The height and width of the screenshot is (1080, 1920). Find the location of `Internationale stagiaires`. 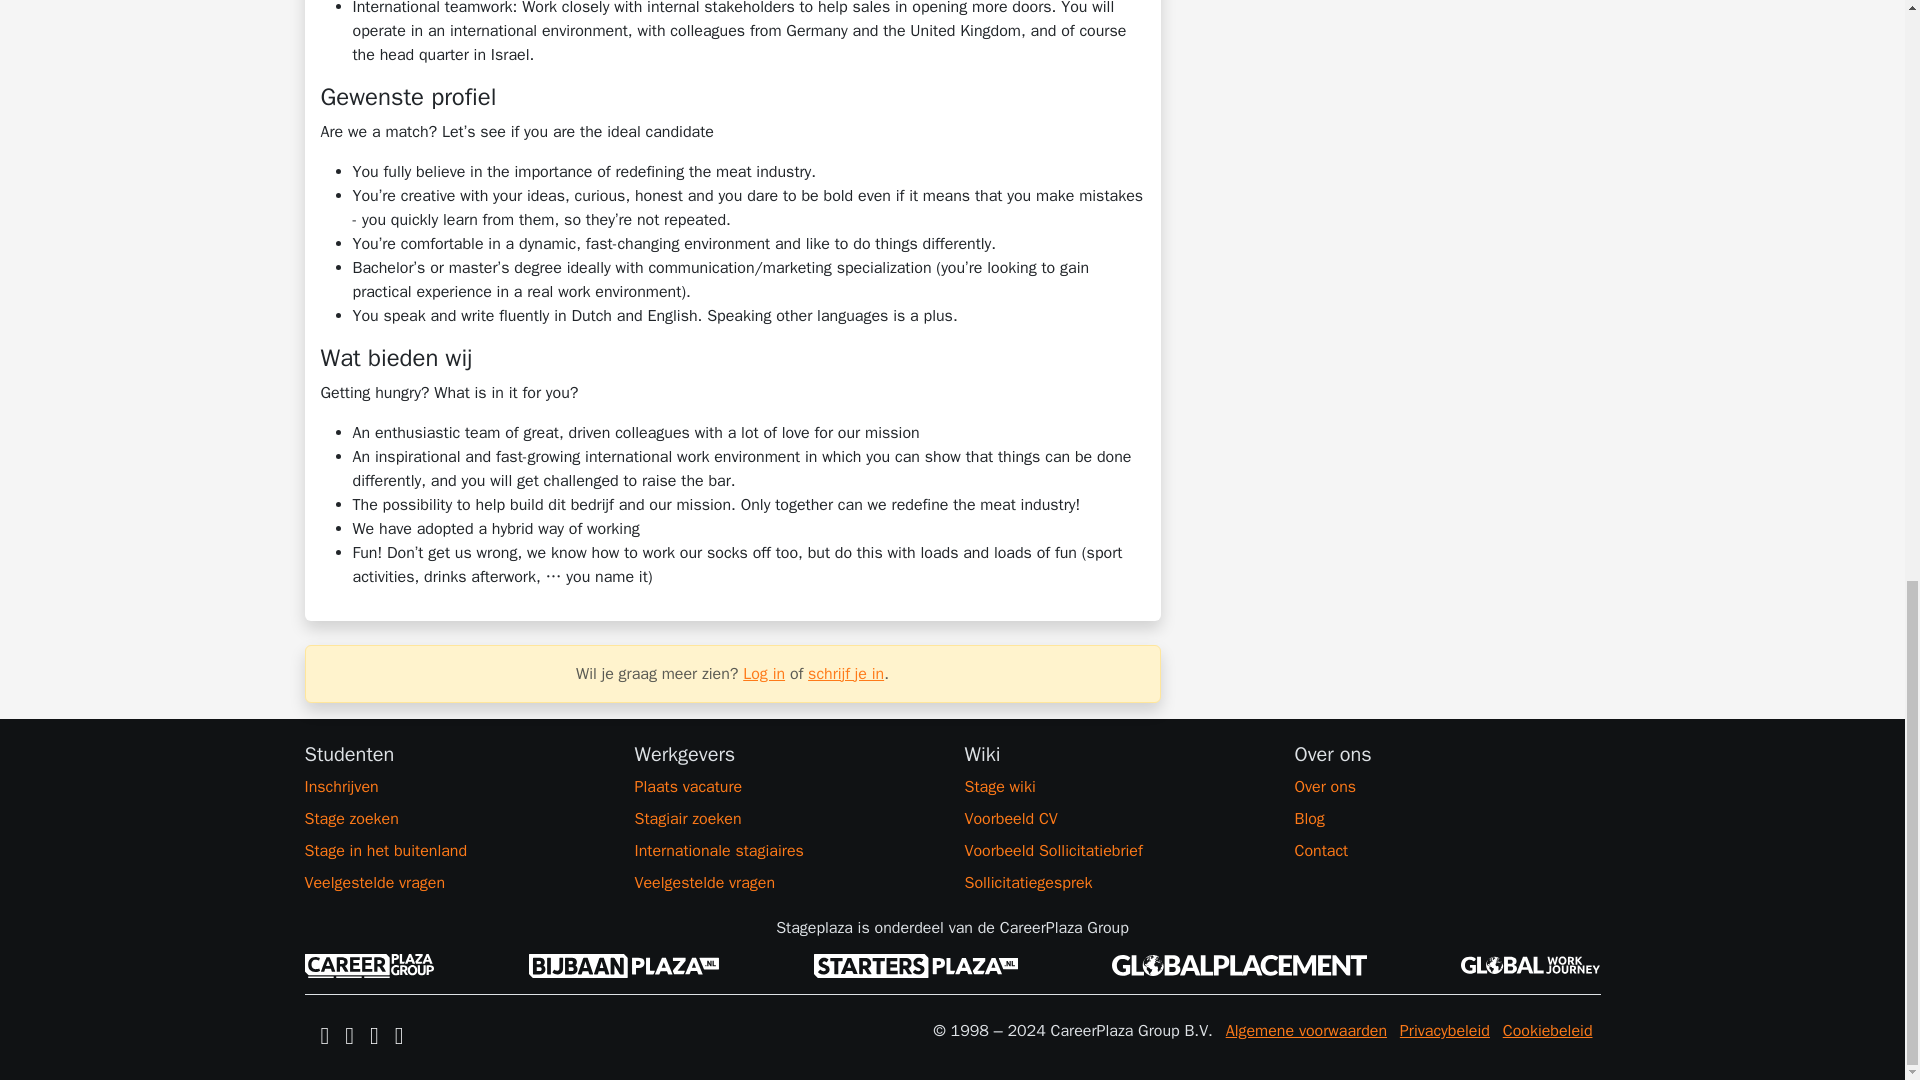

Internationale stagiaires is located at coordinates (786, 850).